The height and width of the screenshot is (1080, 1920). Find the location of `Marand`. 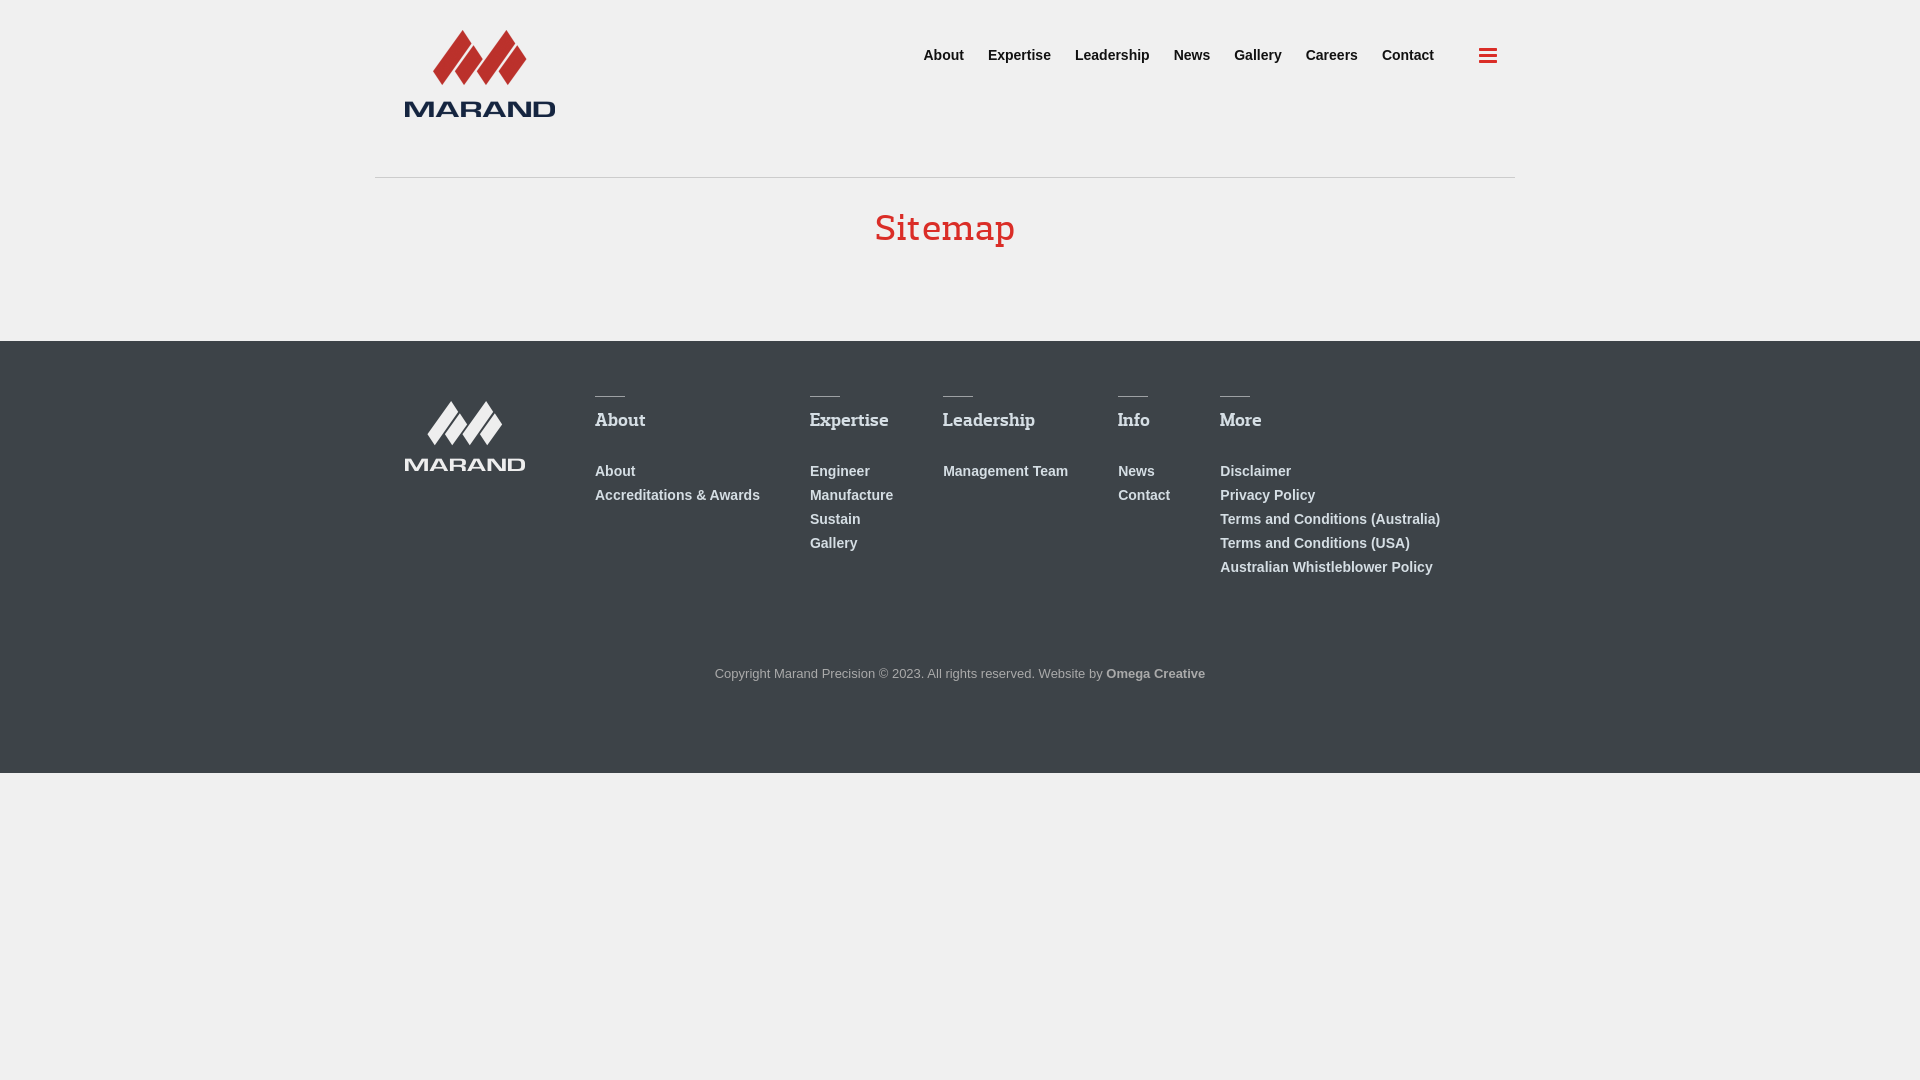

Marand is located at coordinates (465, 436).